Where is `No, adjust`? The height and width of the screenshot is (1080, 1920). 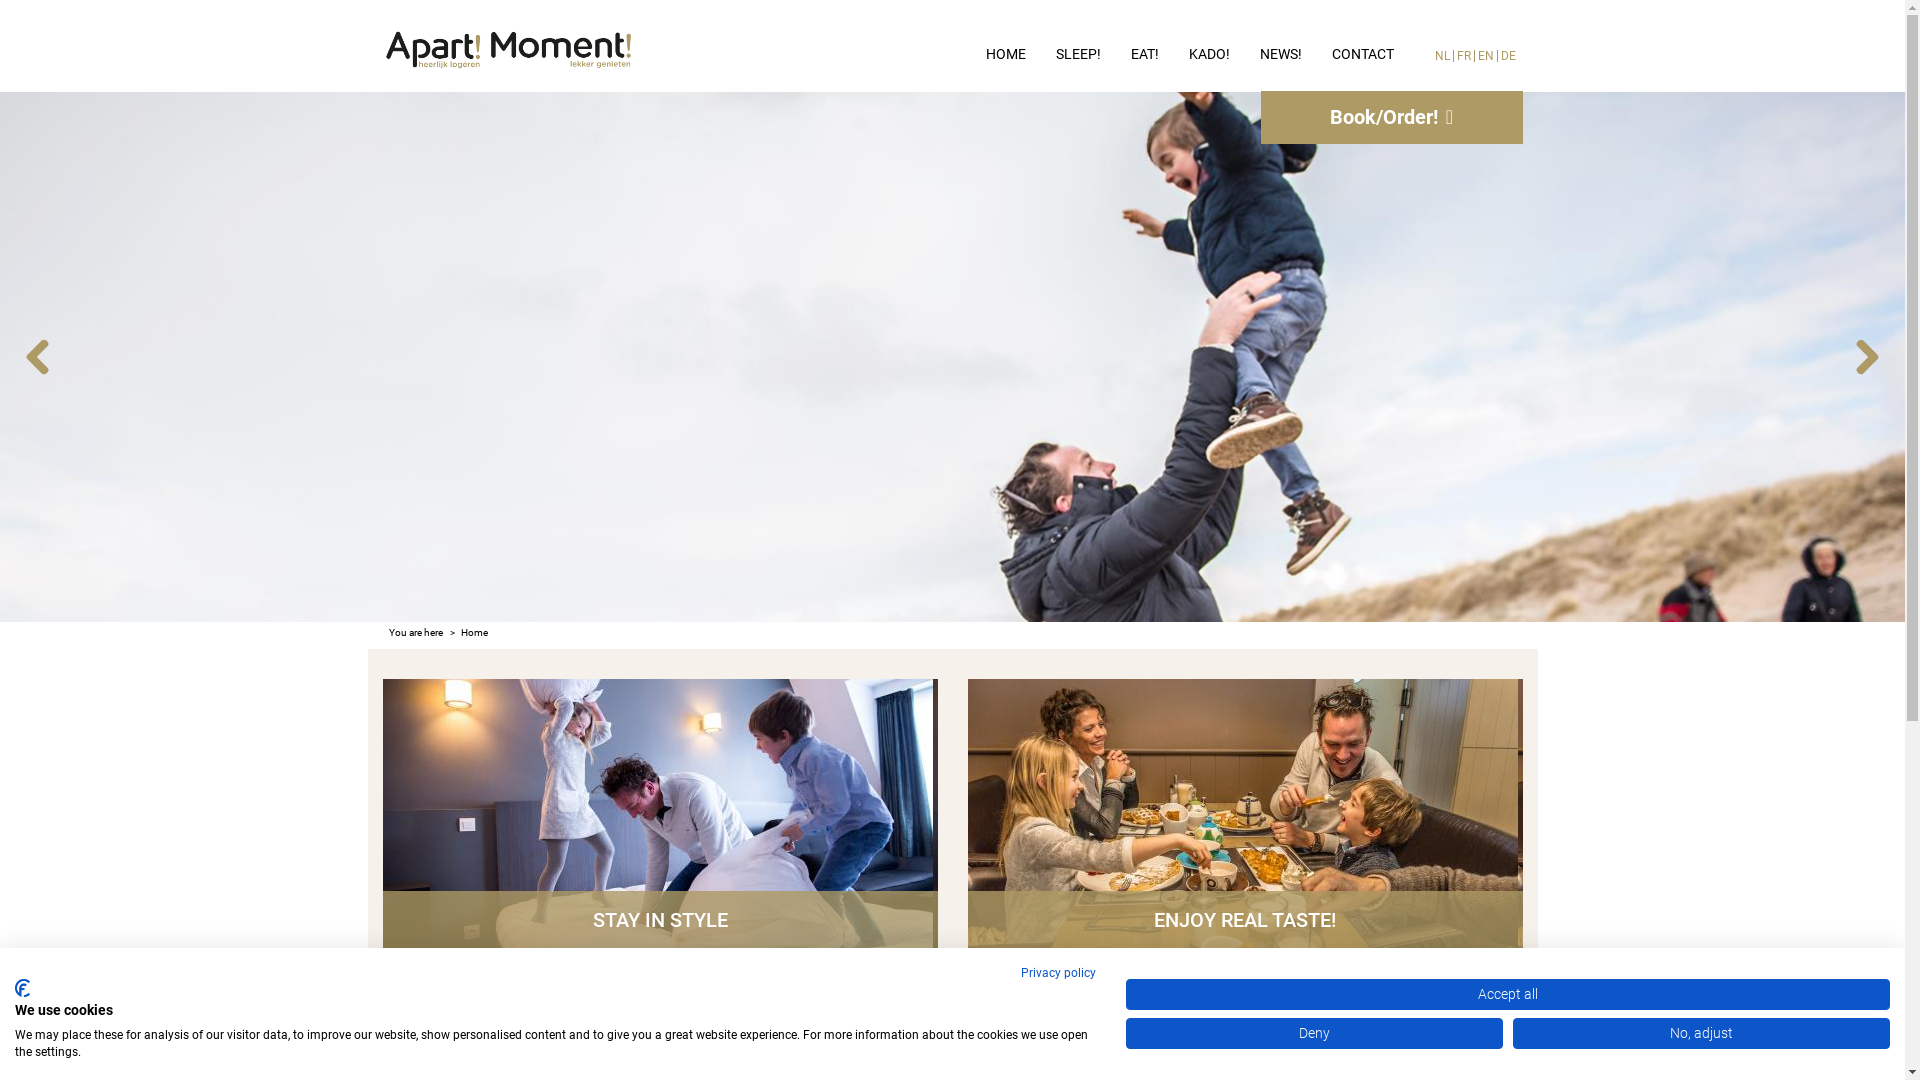
No, adjust is located at coordinates (1702, 1033).